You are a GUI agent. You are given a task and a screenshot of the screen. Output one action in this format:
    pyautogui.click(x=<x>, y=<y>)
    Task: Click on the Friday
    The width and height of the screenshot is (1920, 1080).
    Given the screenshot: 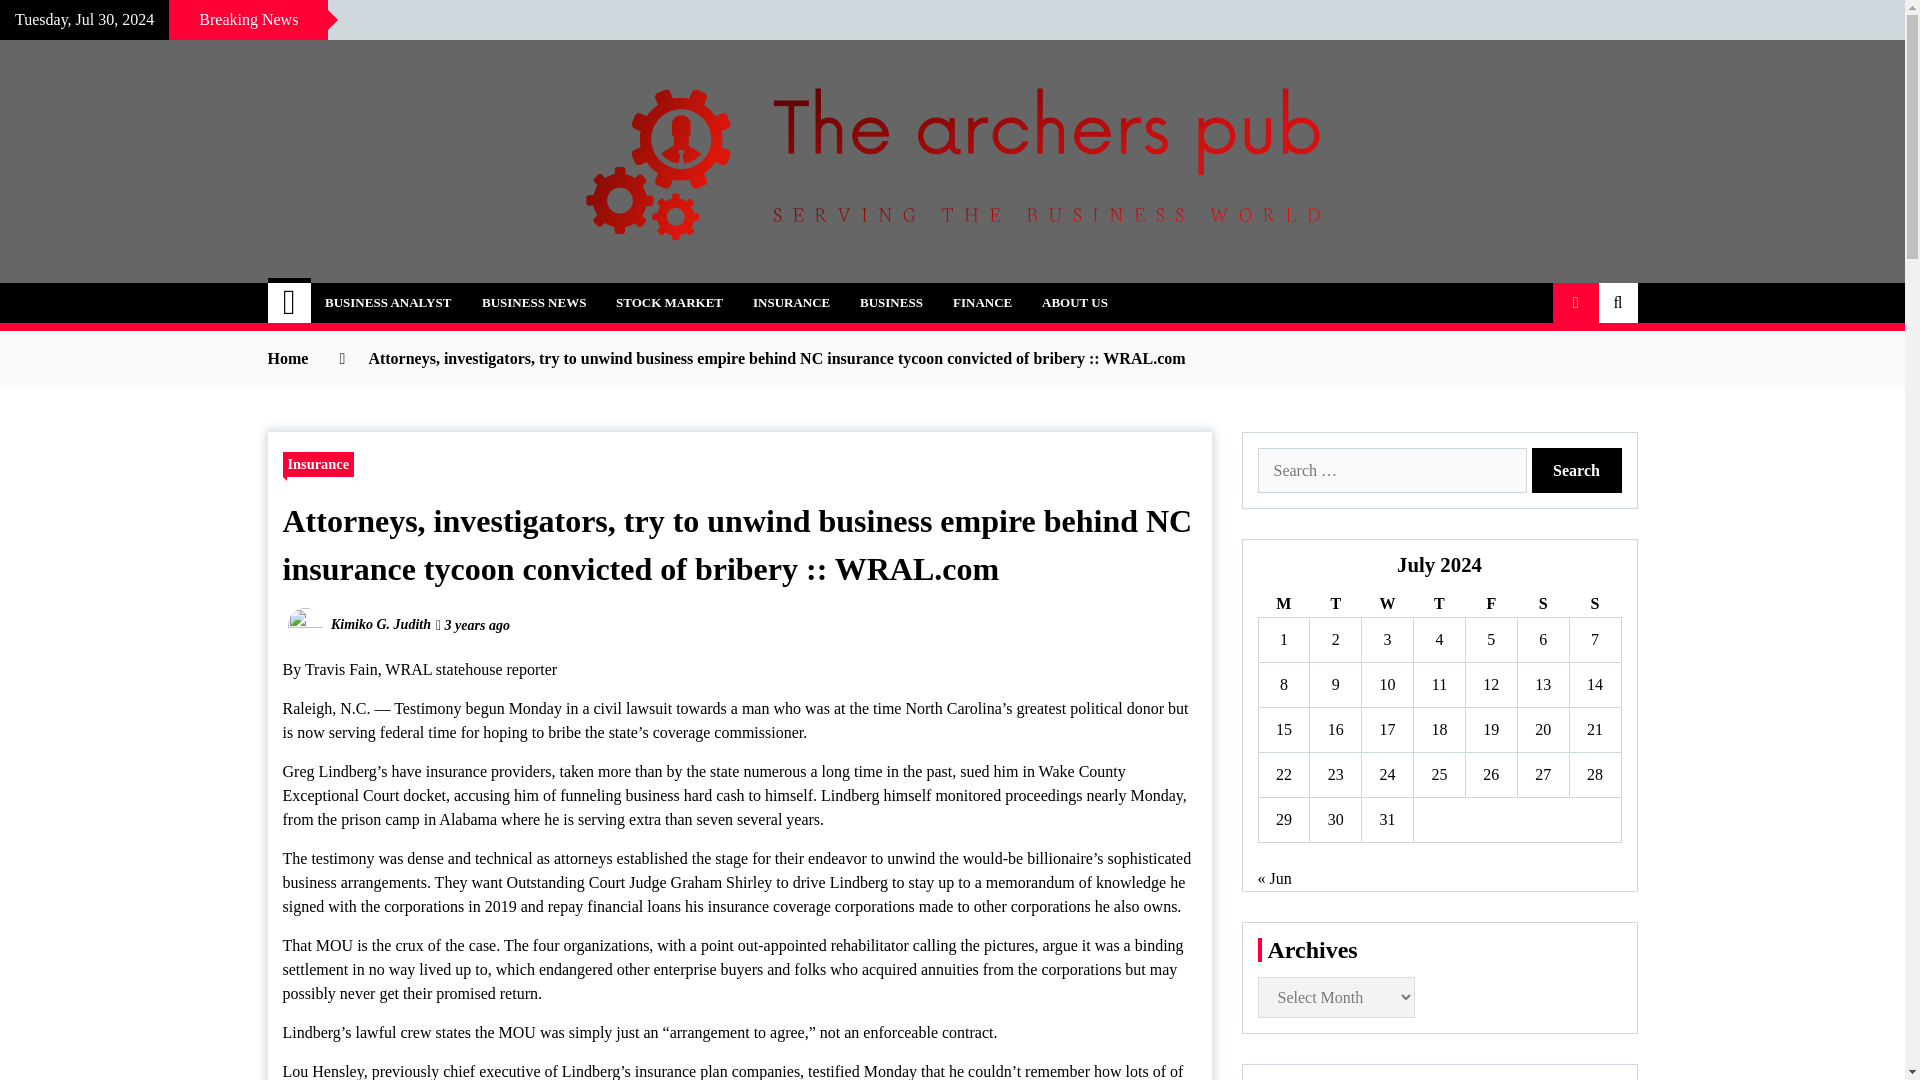 What is the action you would take?
    pyautogui.click(x=1490, y=604)
    